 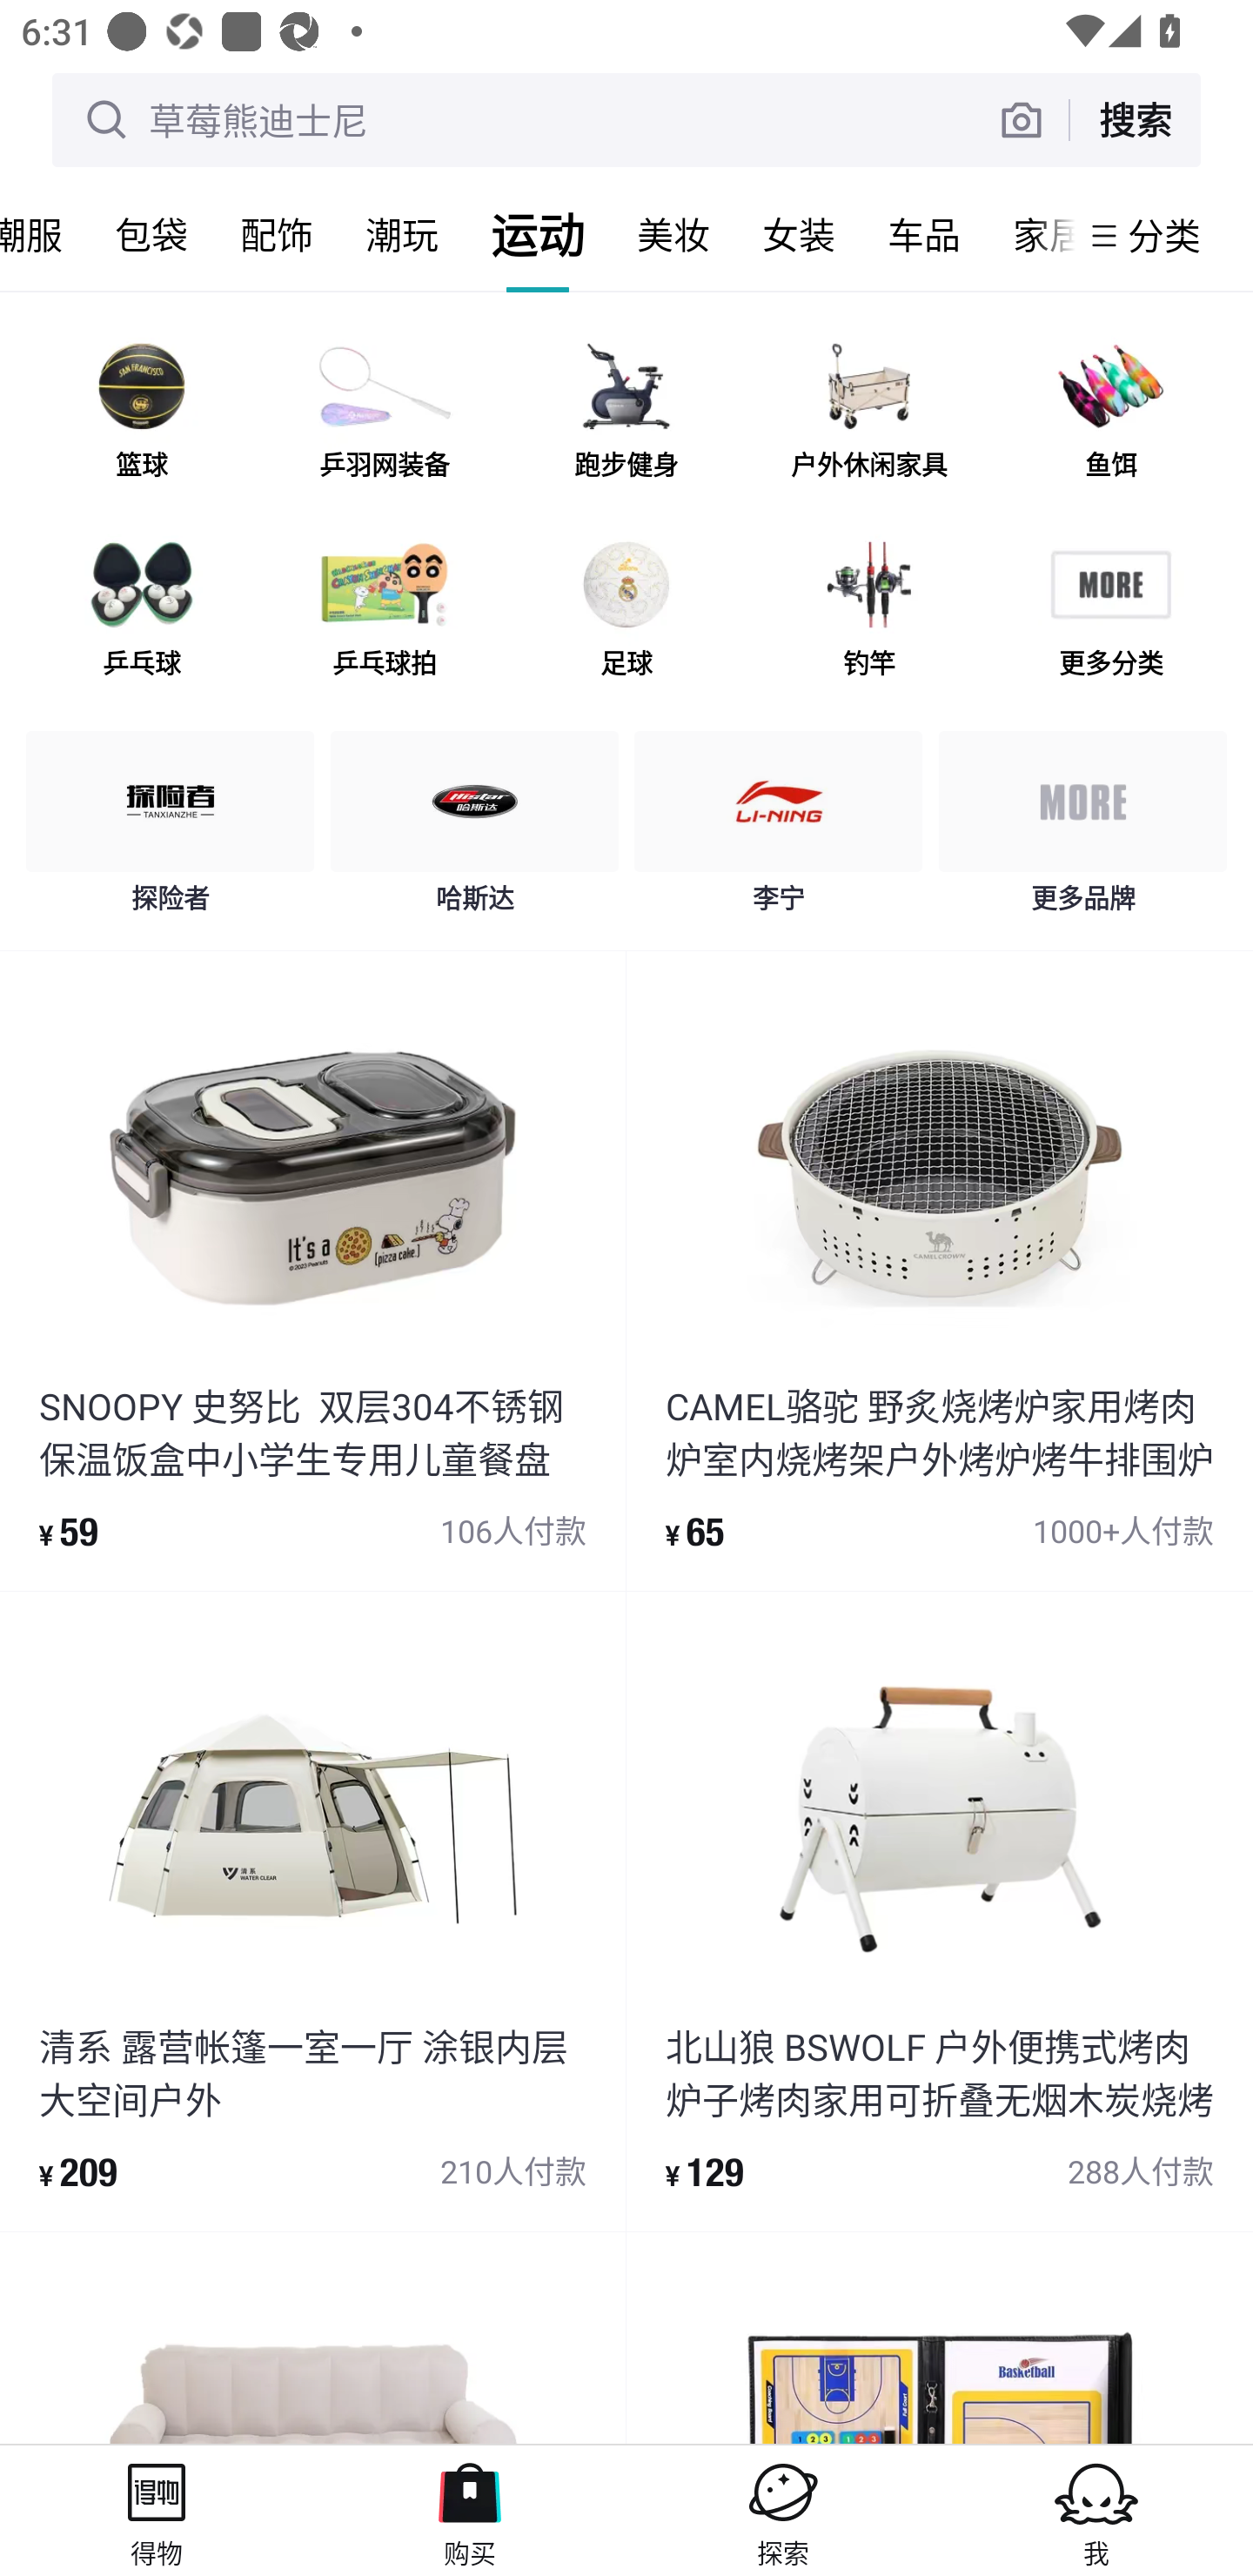 What do you see at coordinates (673, 235) in the screenshot?
I see `美妆` at bounding box center [673, 235].